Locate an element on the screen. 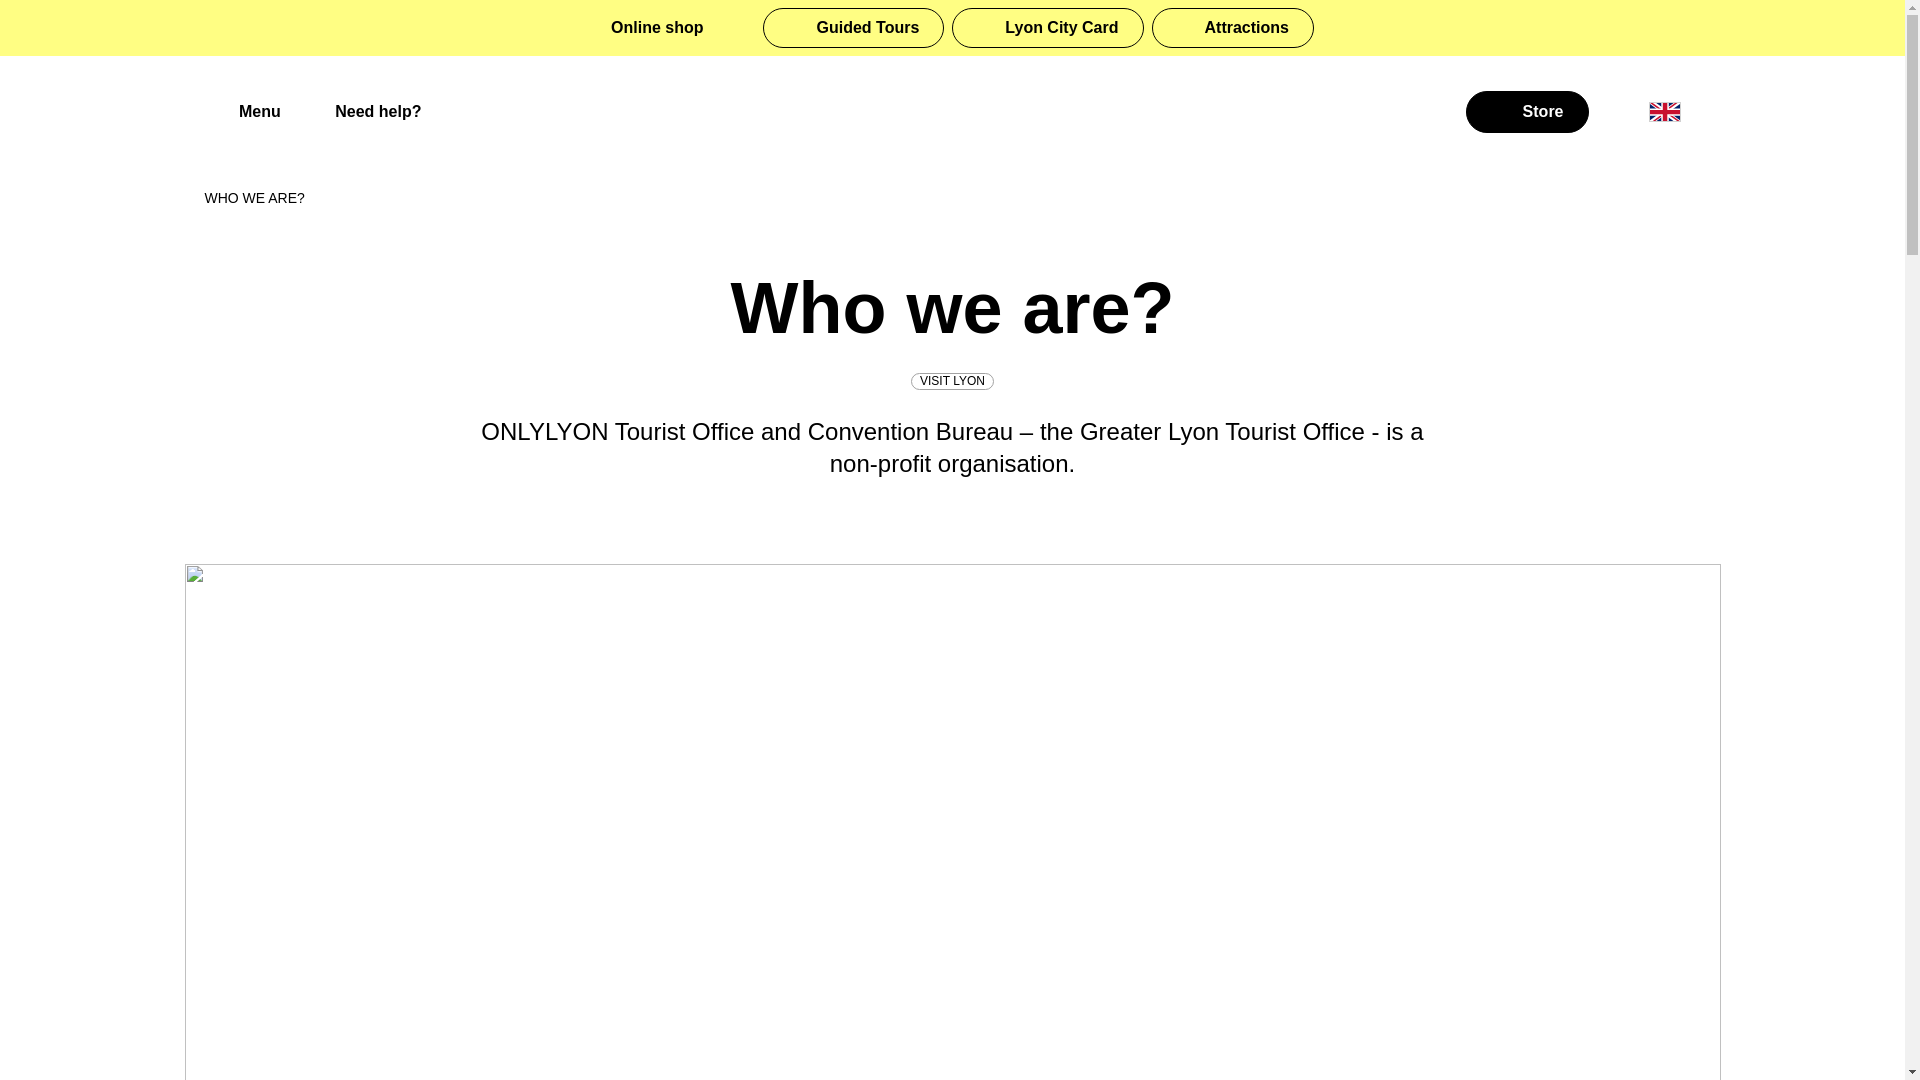 The height and width of the screenshot is (1080, 1920). Guided Tours is located at coordinates (853, 27).